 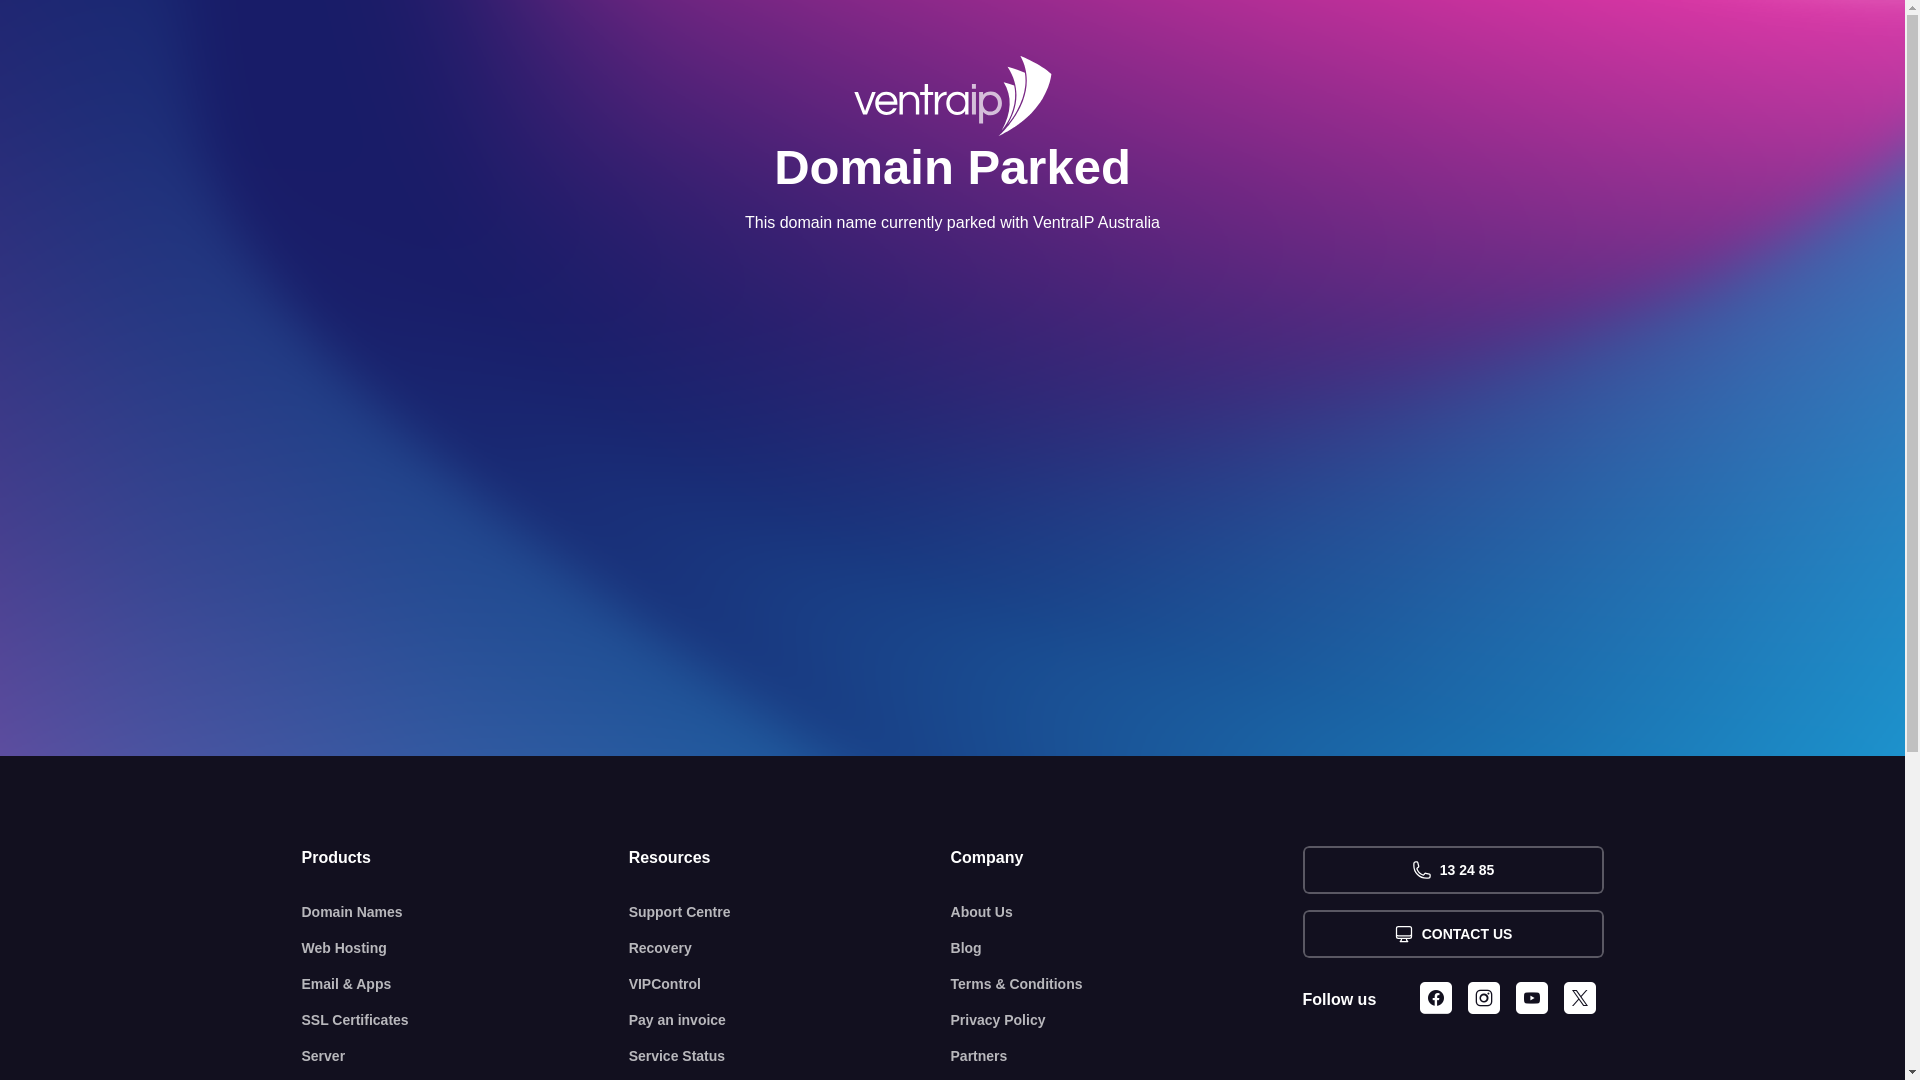 What do you see at coordinates (466, 912) in the screenshot?
I see `Domain Names` at bounding box center [466, 912].